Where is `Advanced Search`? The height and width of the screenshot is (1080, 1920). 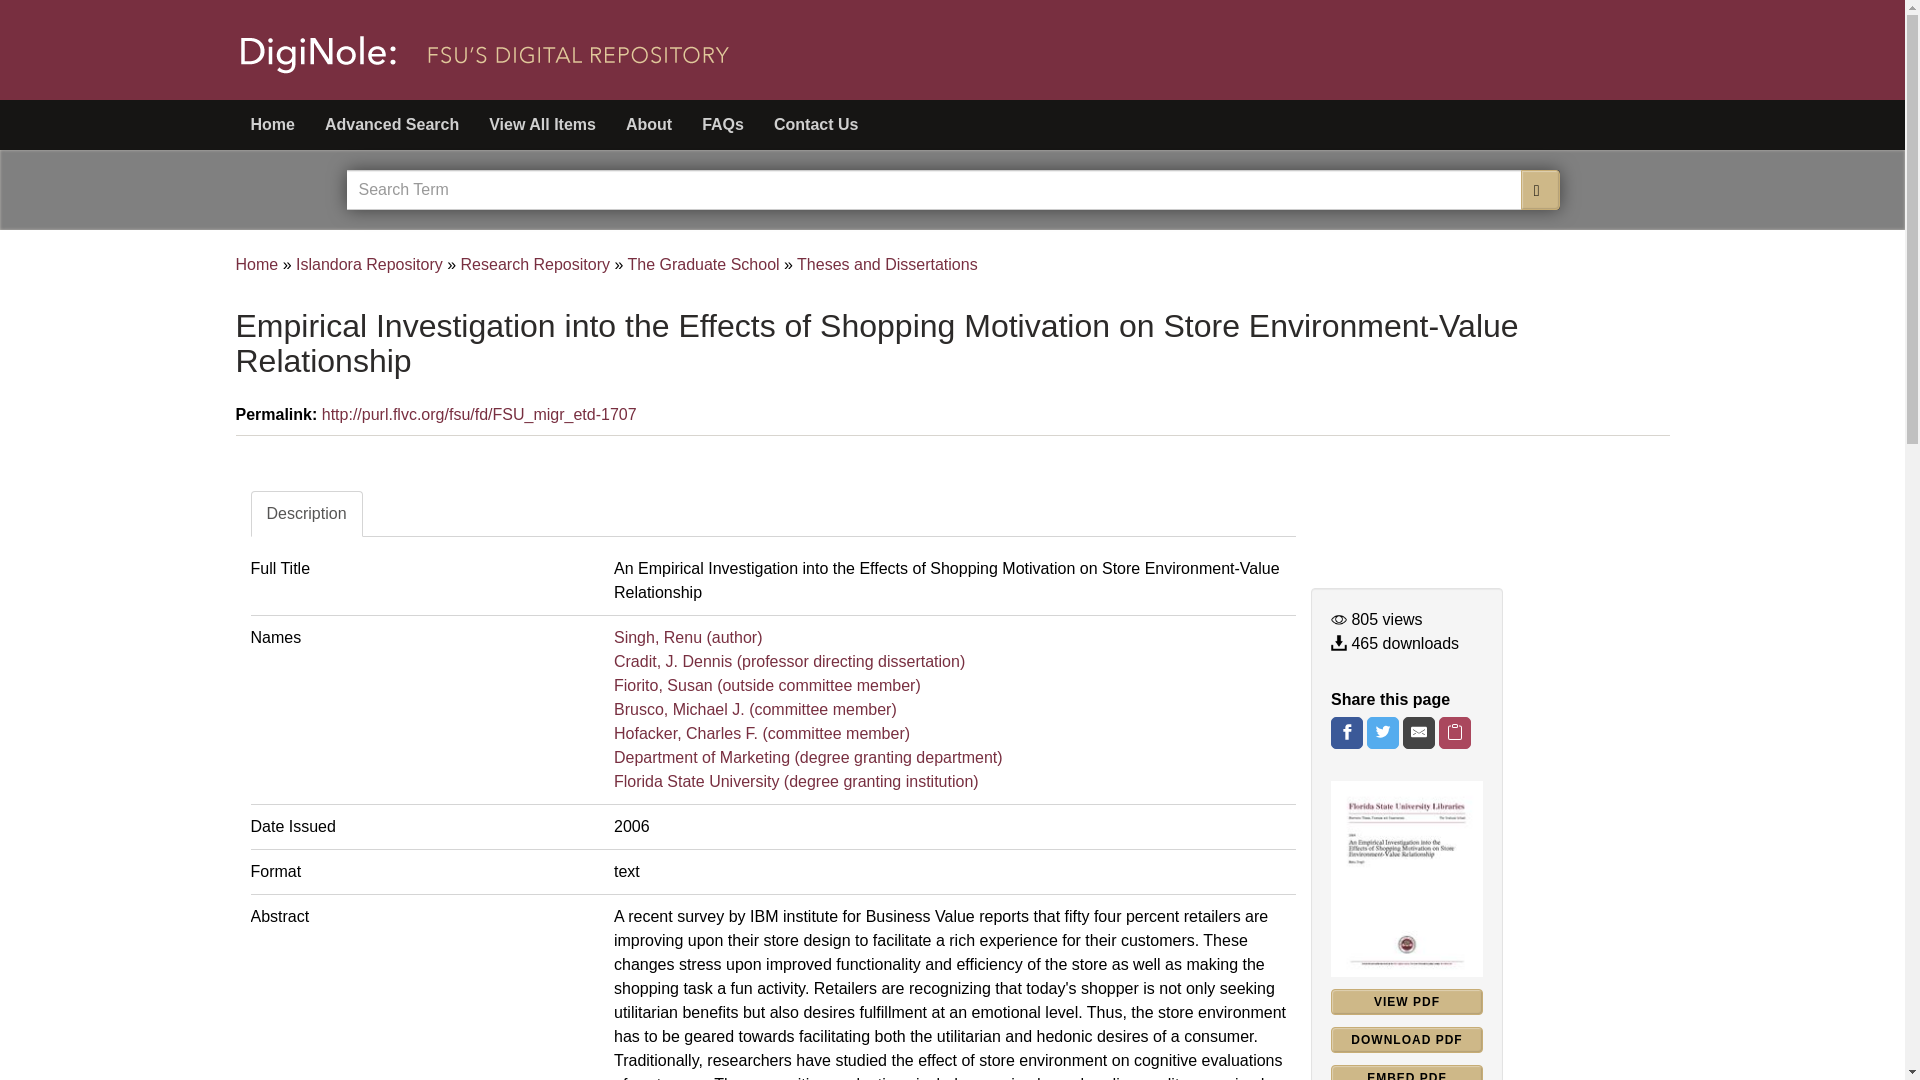 Advanced Search is located at coordinates (392, 125).